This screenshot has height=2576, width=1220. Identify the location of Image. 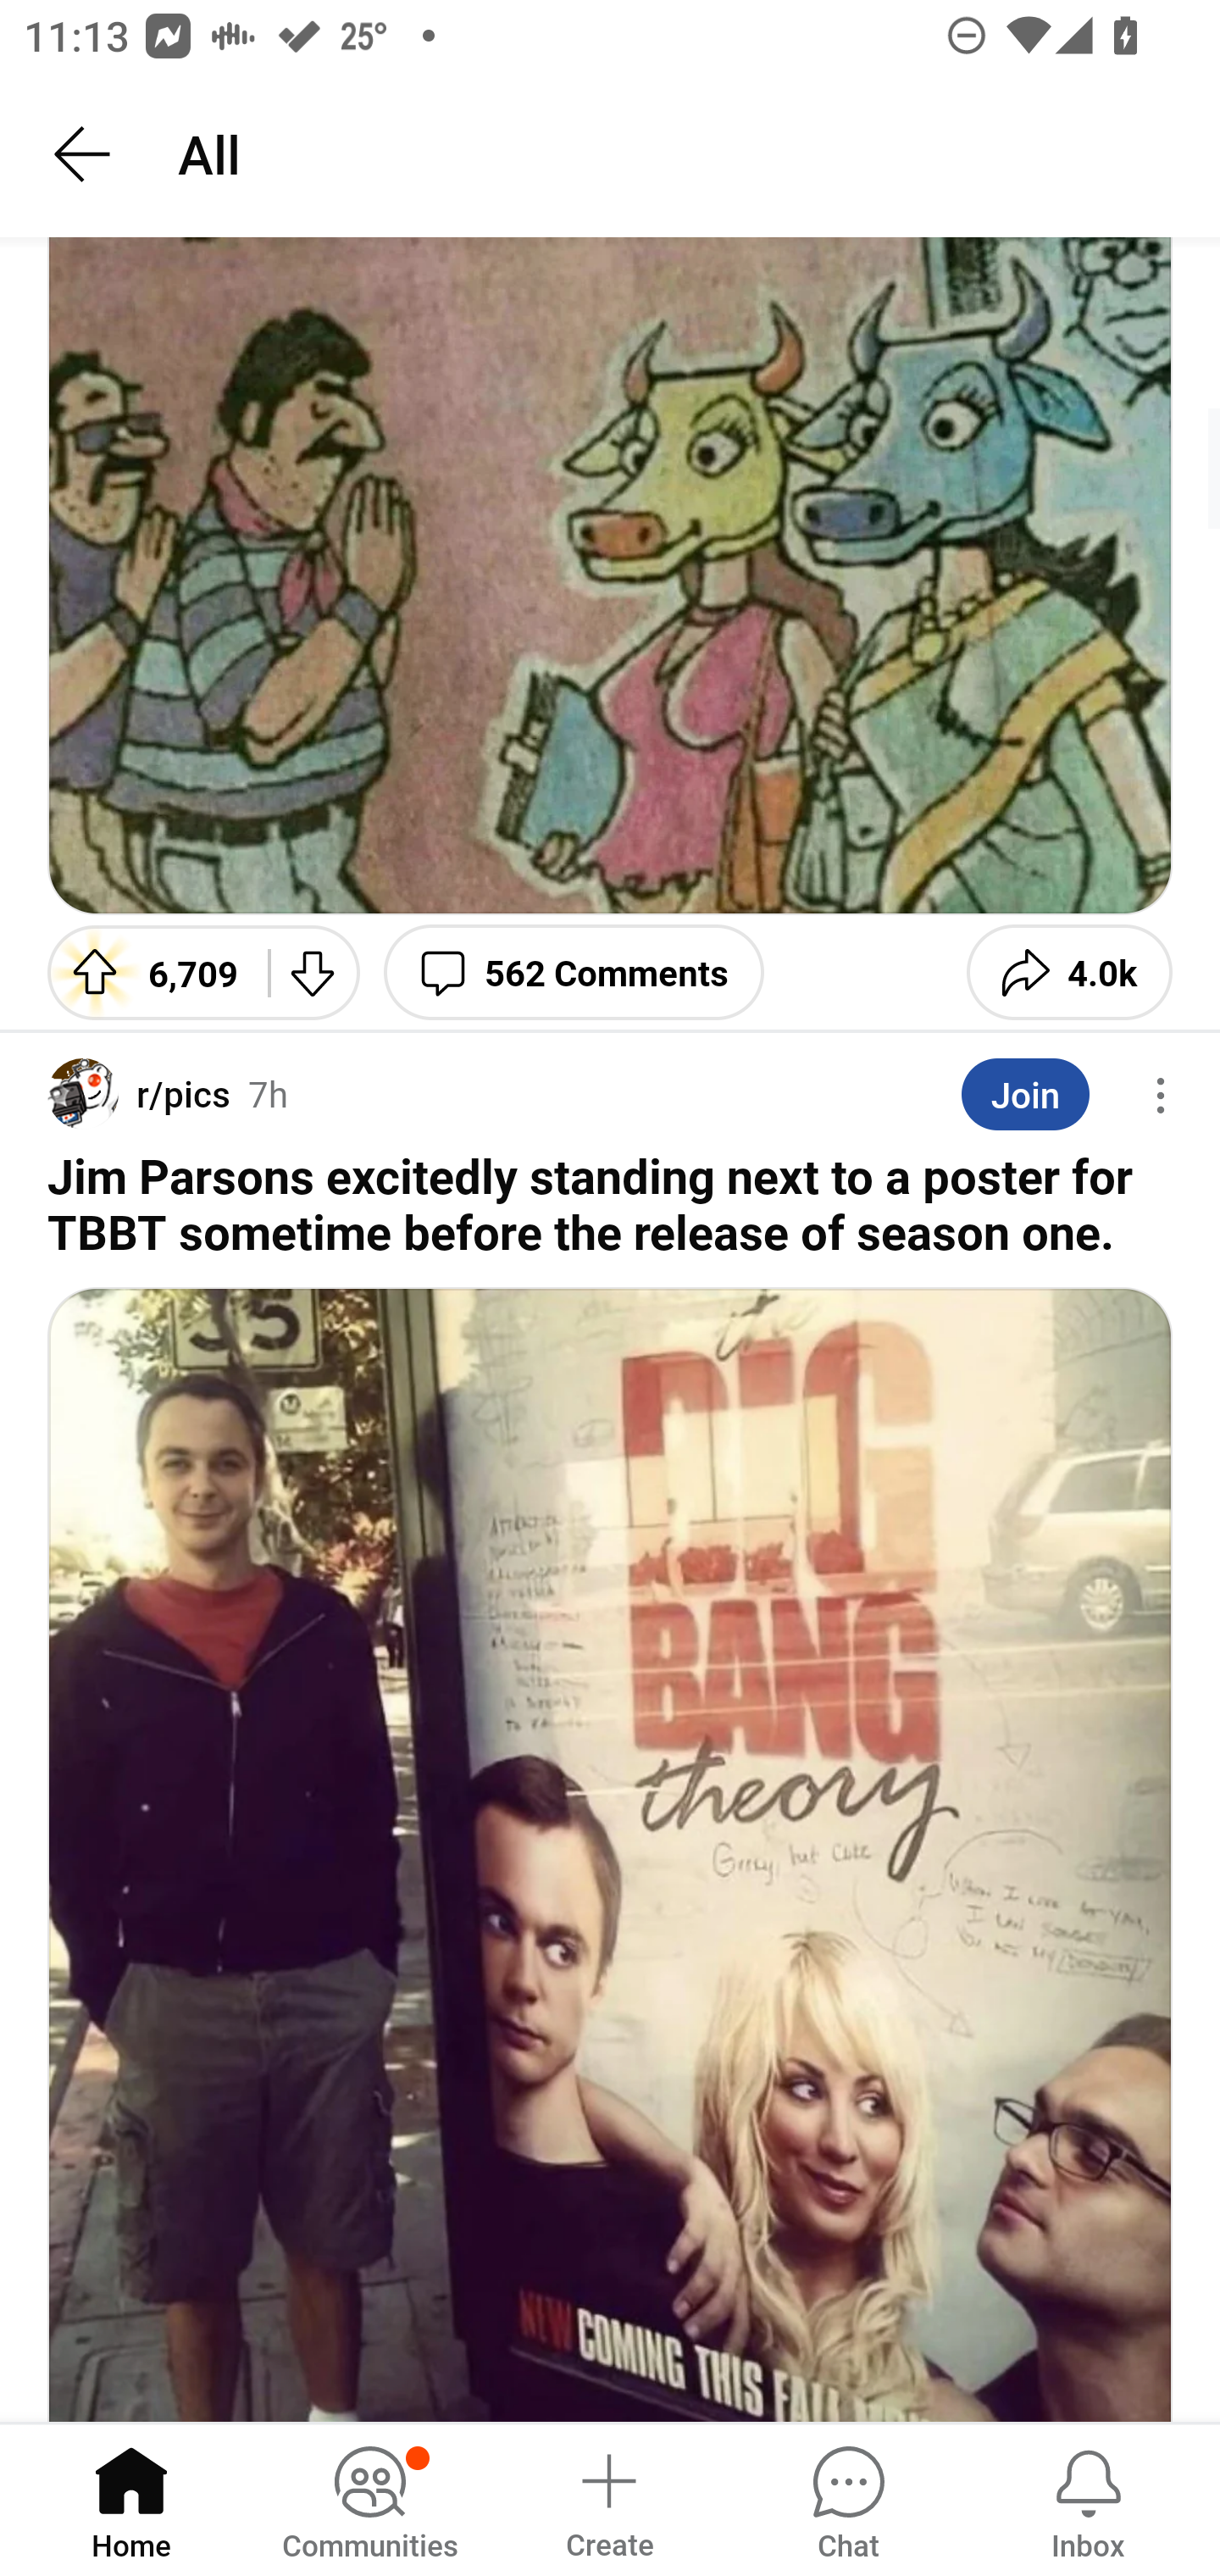
(610, 1854).